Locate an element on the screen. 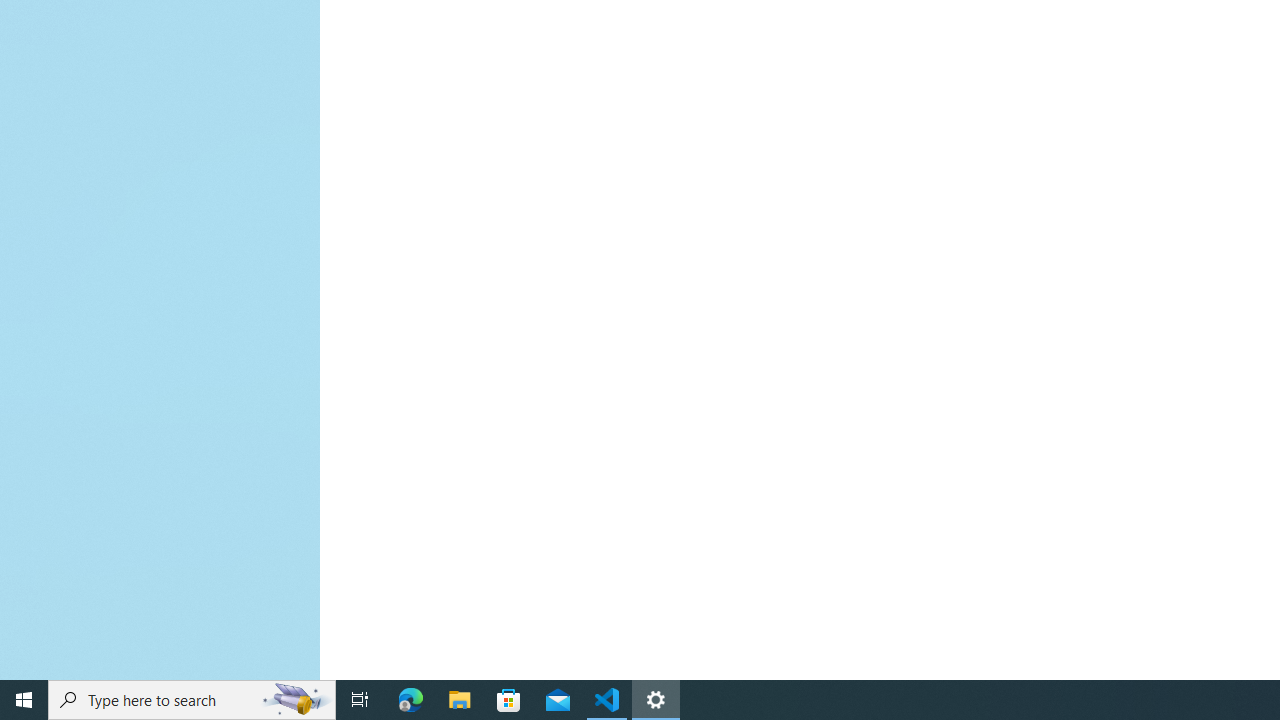 The image size is (1280, 720). Type here to search is located at coordinates (192, 700).